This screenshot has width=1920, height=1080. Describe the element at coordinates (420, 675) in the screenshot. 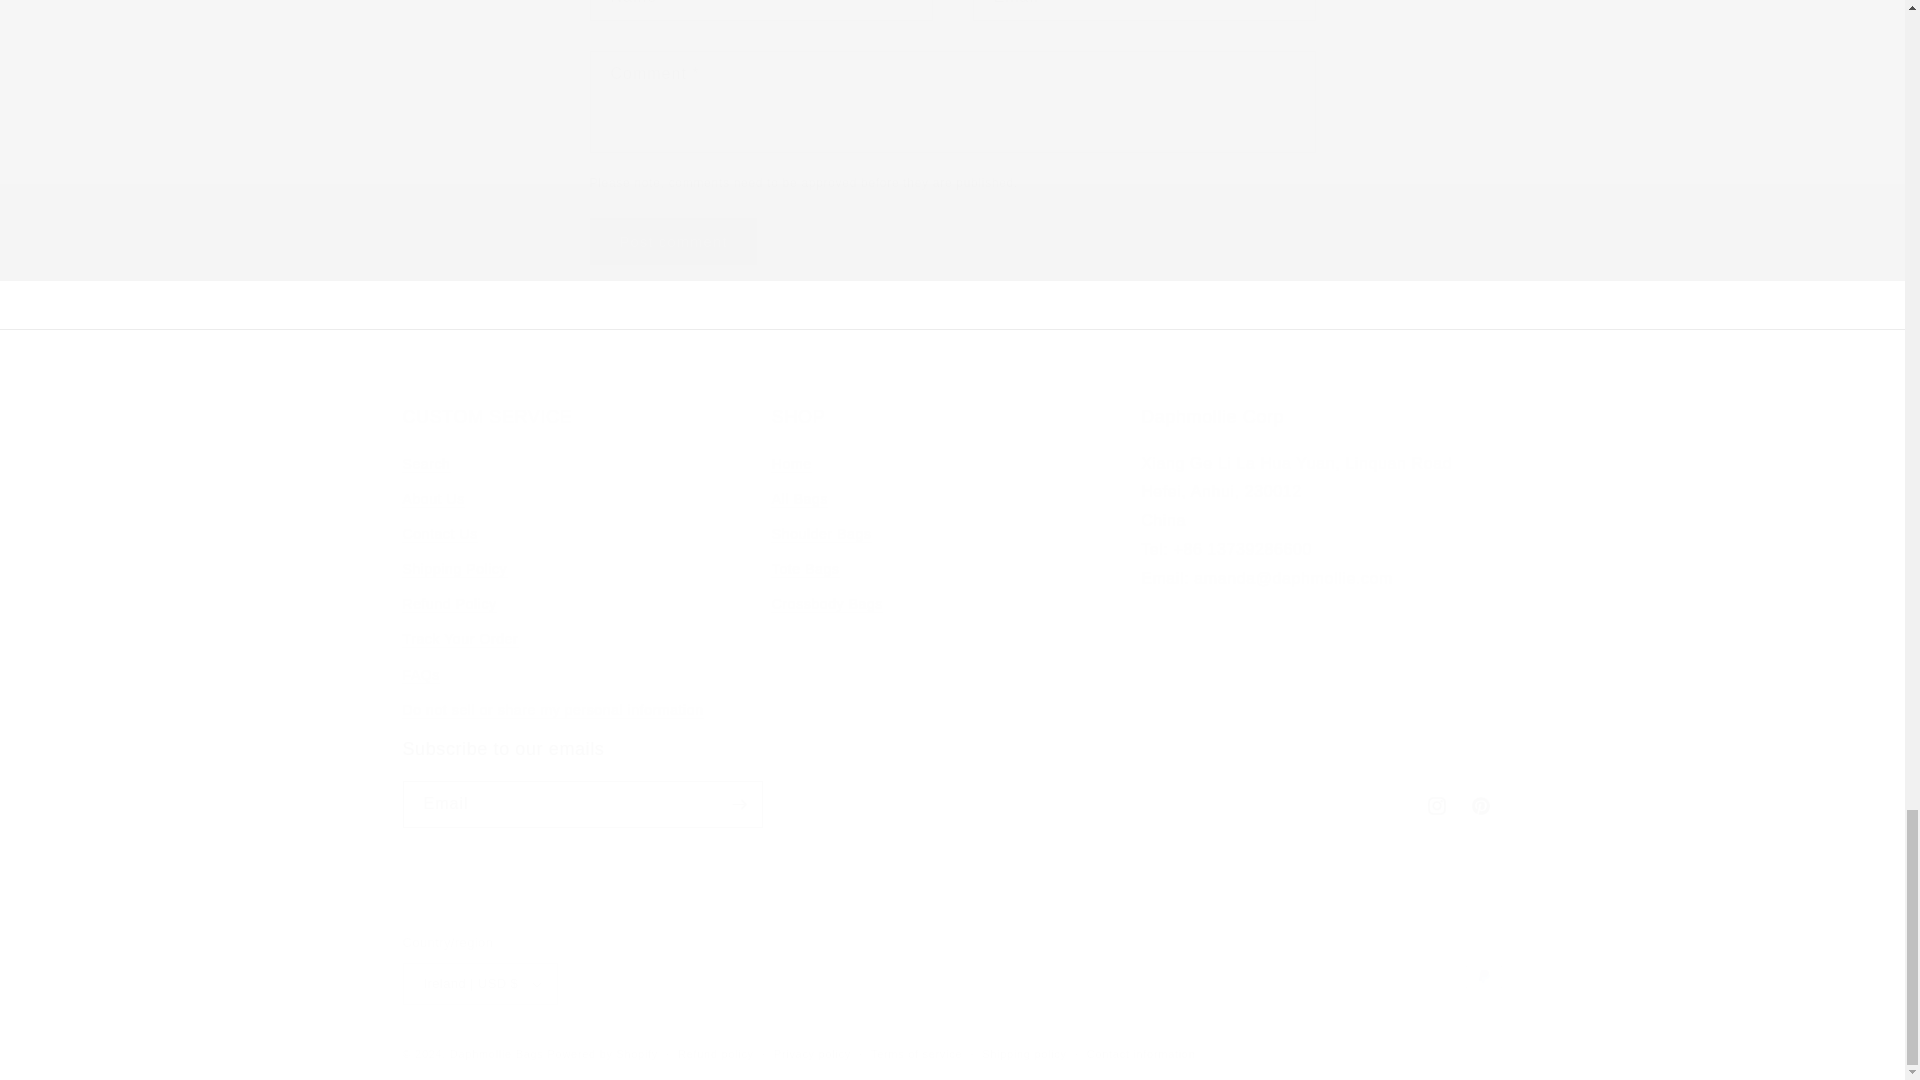

I see `Contact Us` at that location.